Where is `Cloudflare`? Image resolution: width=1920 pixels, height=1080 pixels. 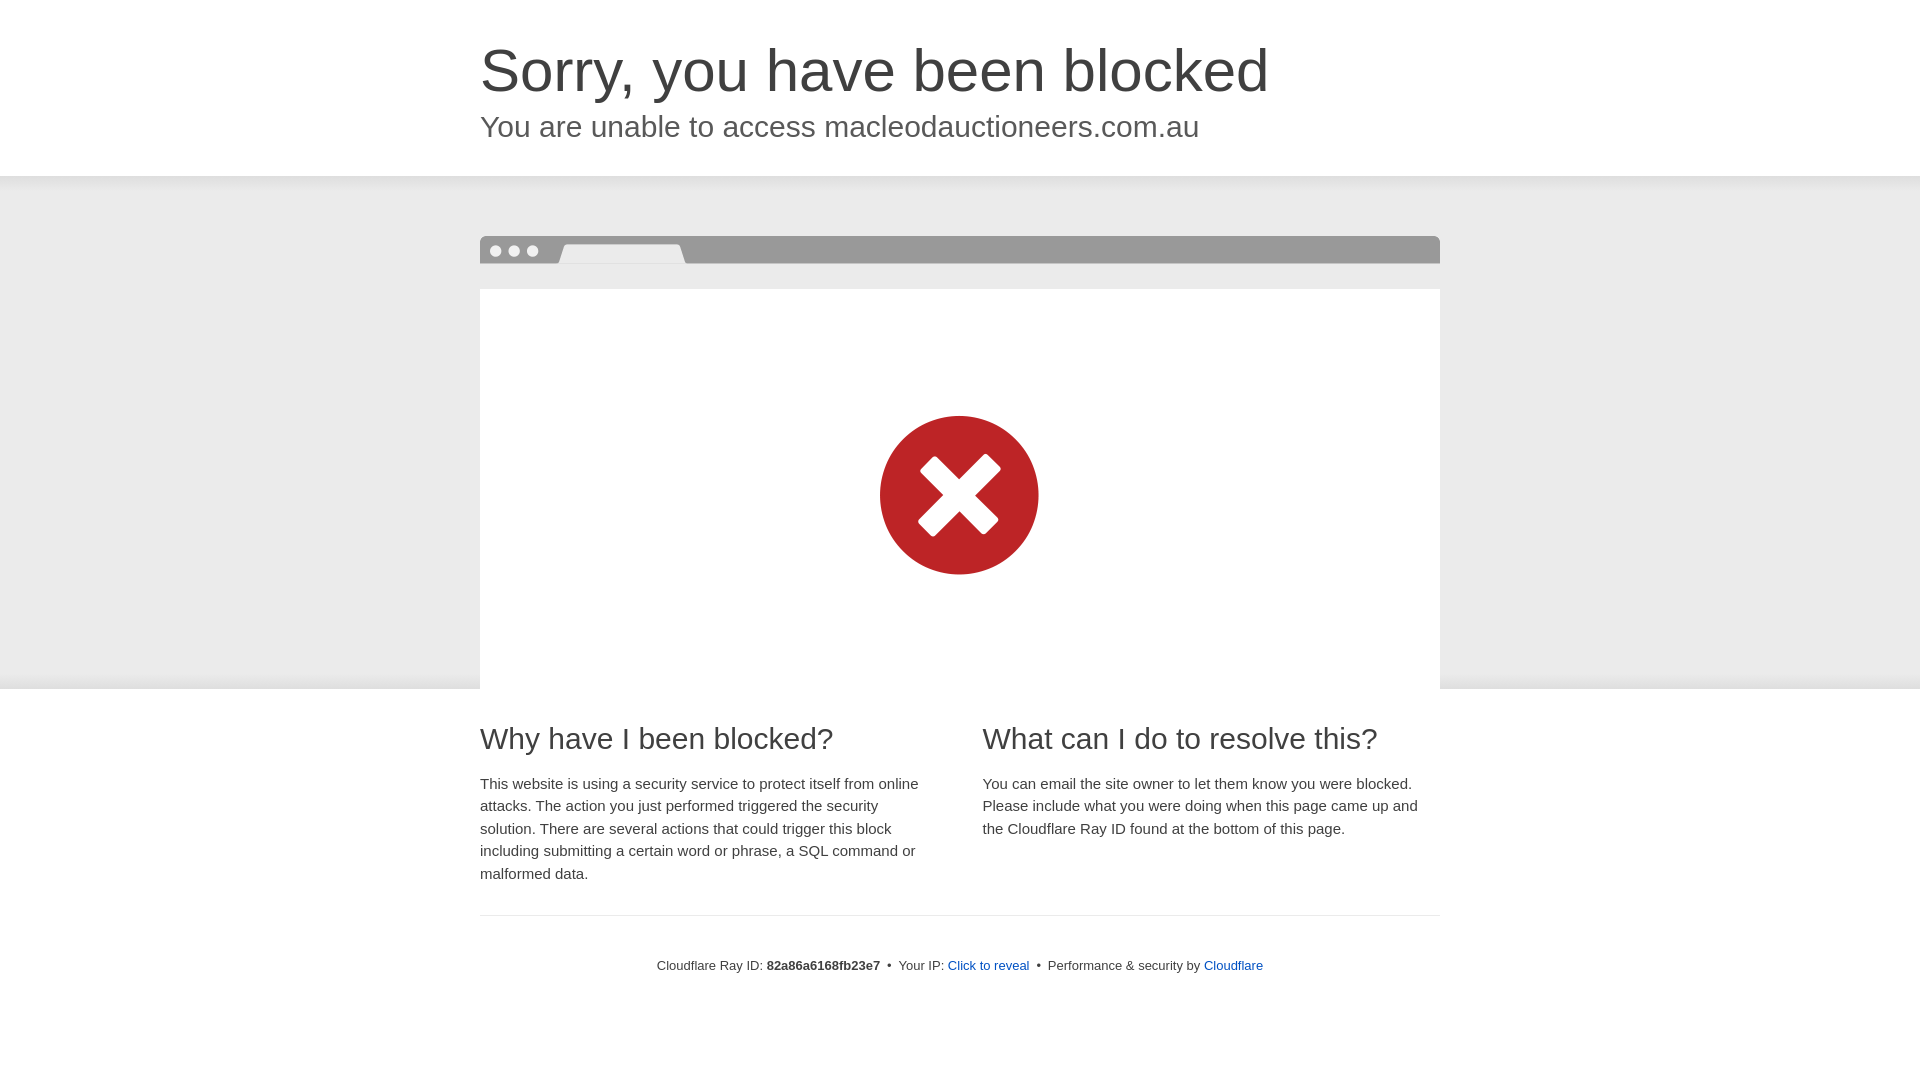
Cloudflare is located at coordinates (1234, 966).